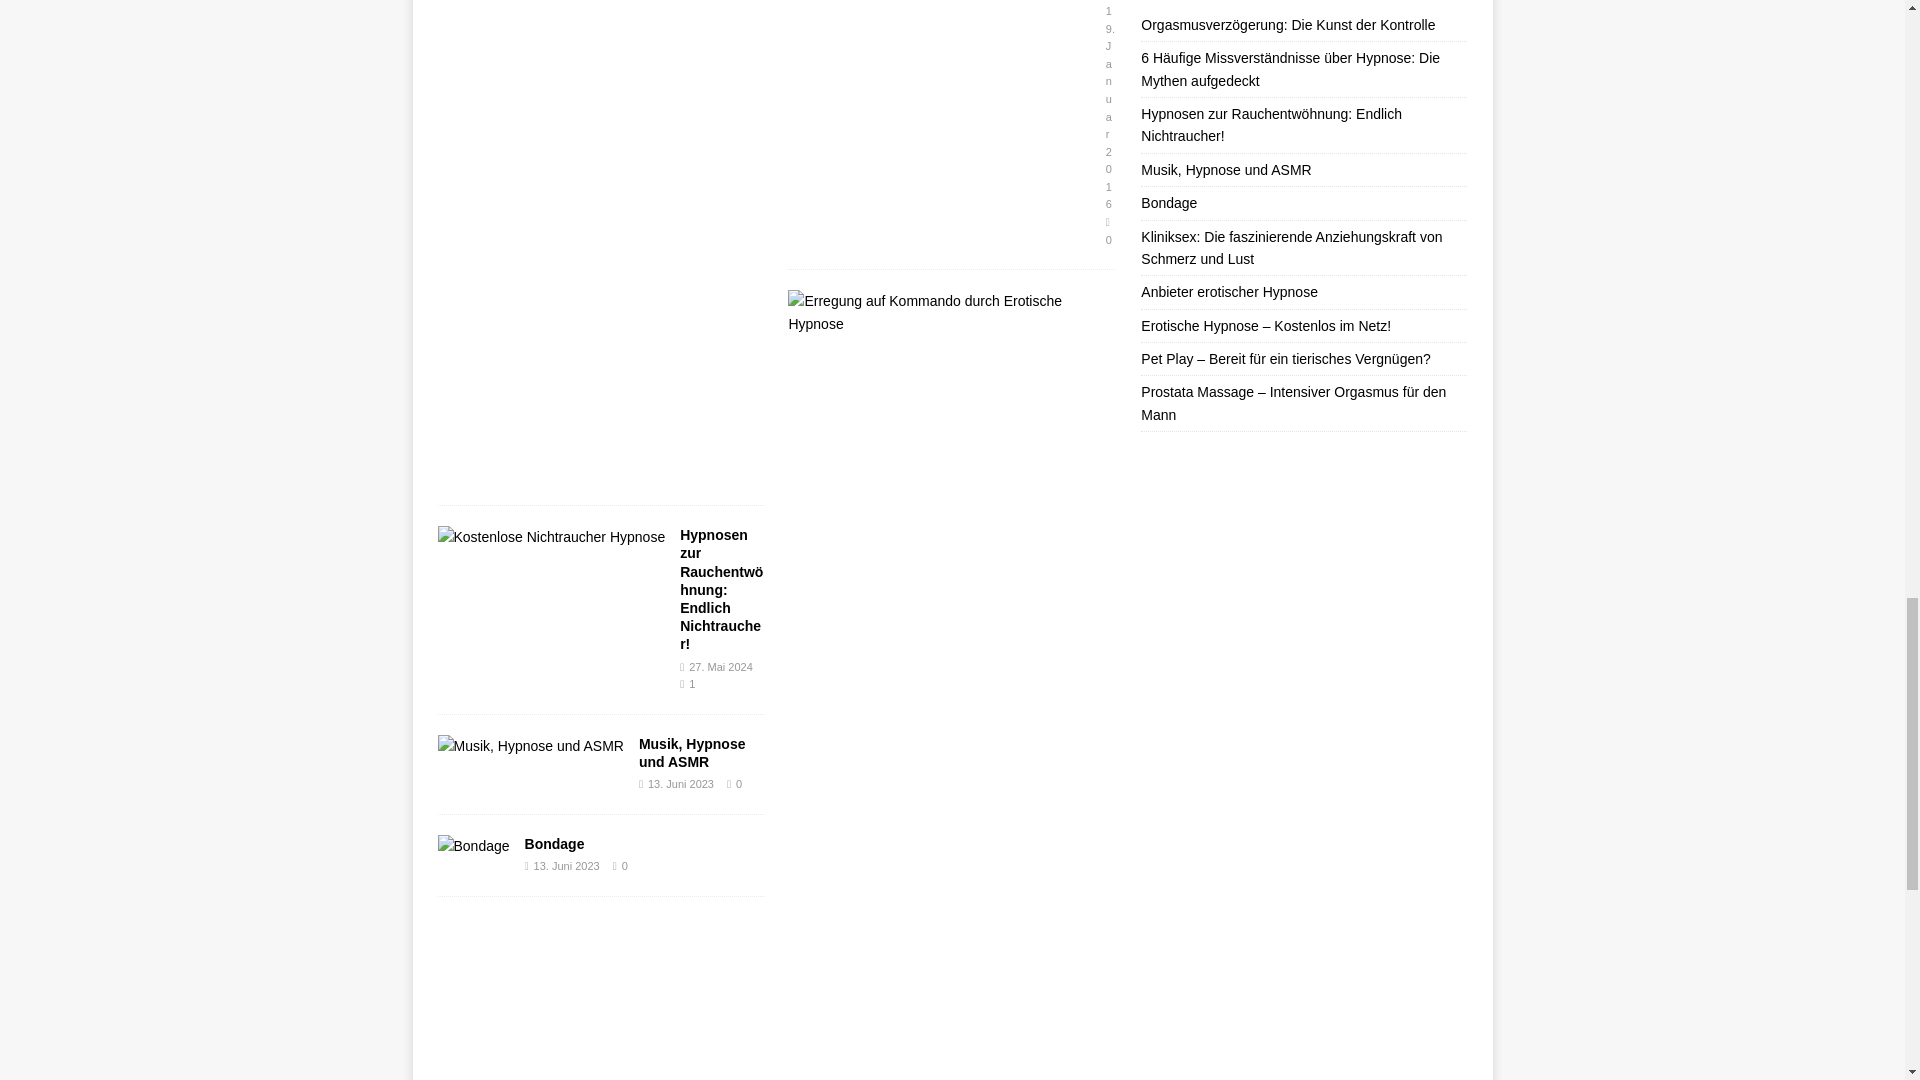  What do you see at coordinates (738, 783) in the screenshot?
I see `0` at bounding box center [738, 783].